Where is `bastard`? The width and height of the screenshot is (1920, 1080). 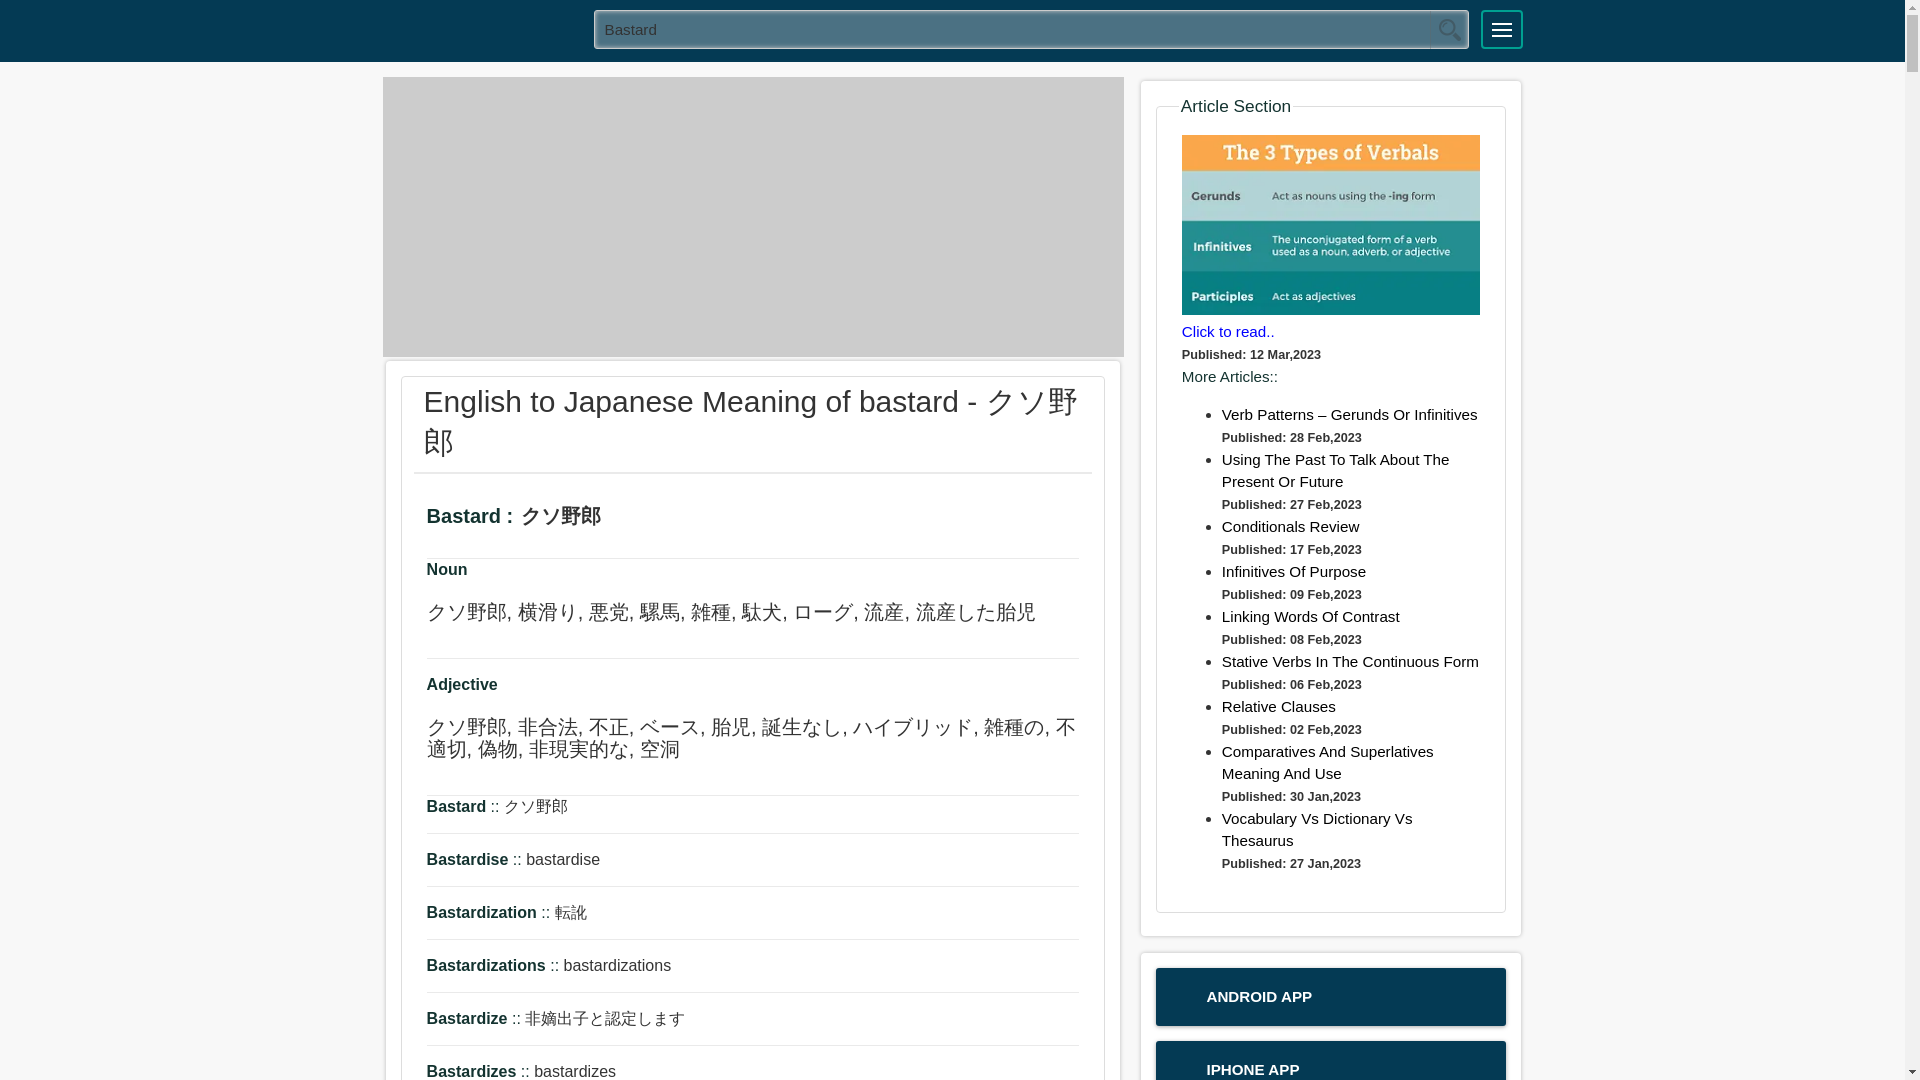
bastard is located at coordinates (1032, 28).